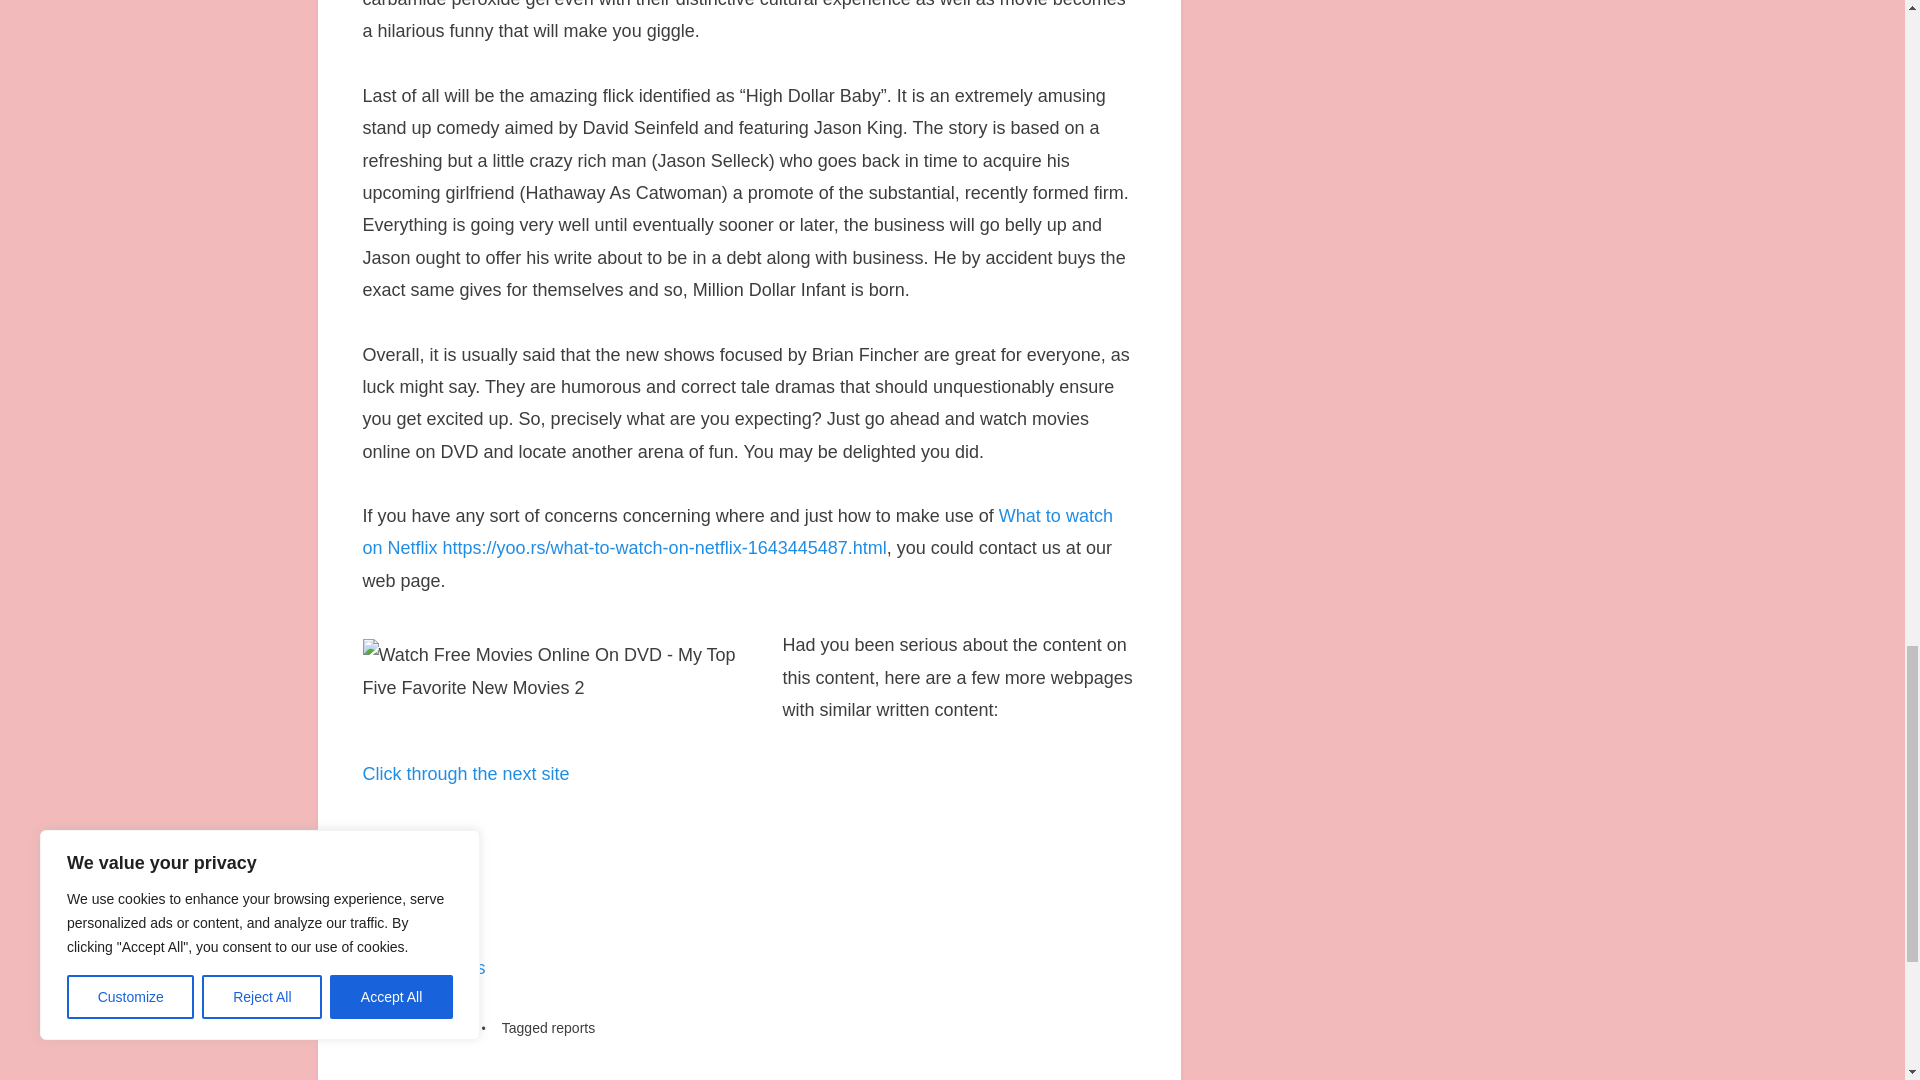 The height and width of the screenshot is (1080, 1920). What do you see at coordinates (574, 1027) in the screenshot?
I see `reports` at bounding box center [574, 1027].